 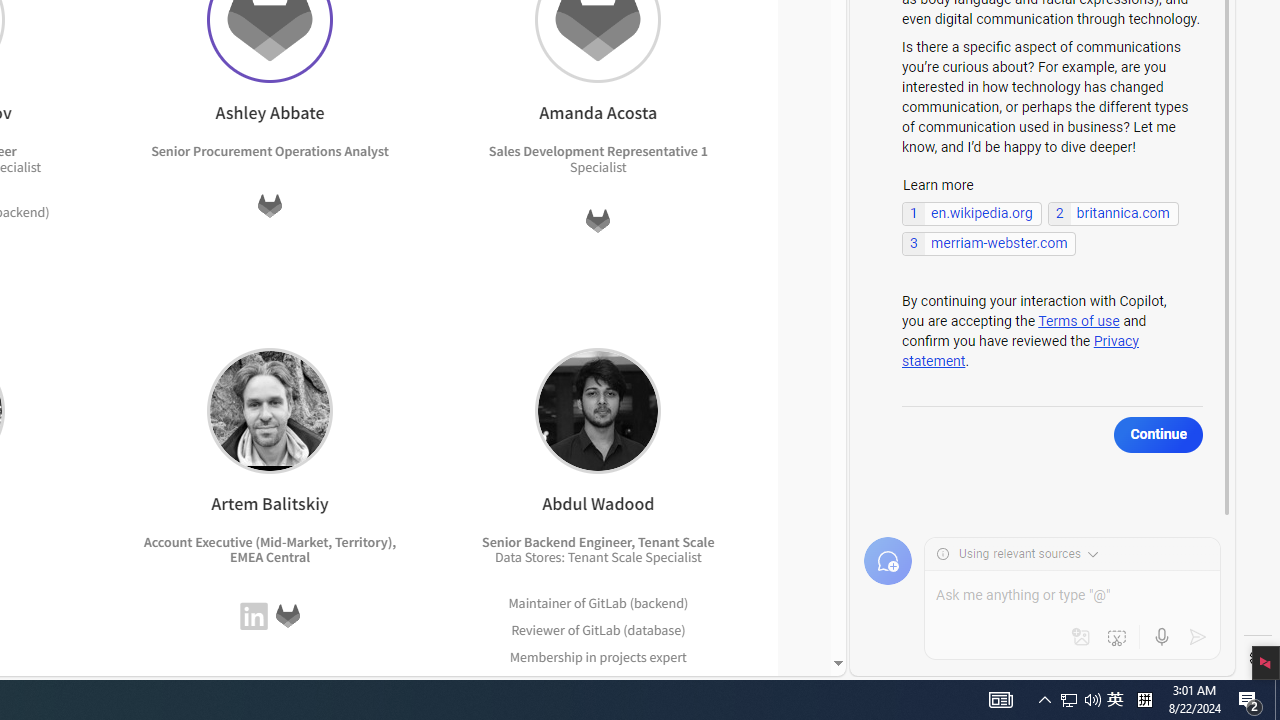 I want to click on Membership in projects expert, so click(x=598, y=656).